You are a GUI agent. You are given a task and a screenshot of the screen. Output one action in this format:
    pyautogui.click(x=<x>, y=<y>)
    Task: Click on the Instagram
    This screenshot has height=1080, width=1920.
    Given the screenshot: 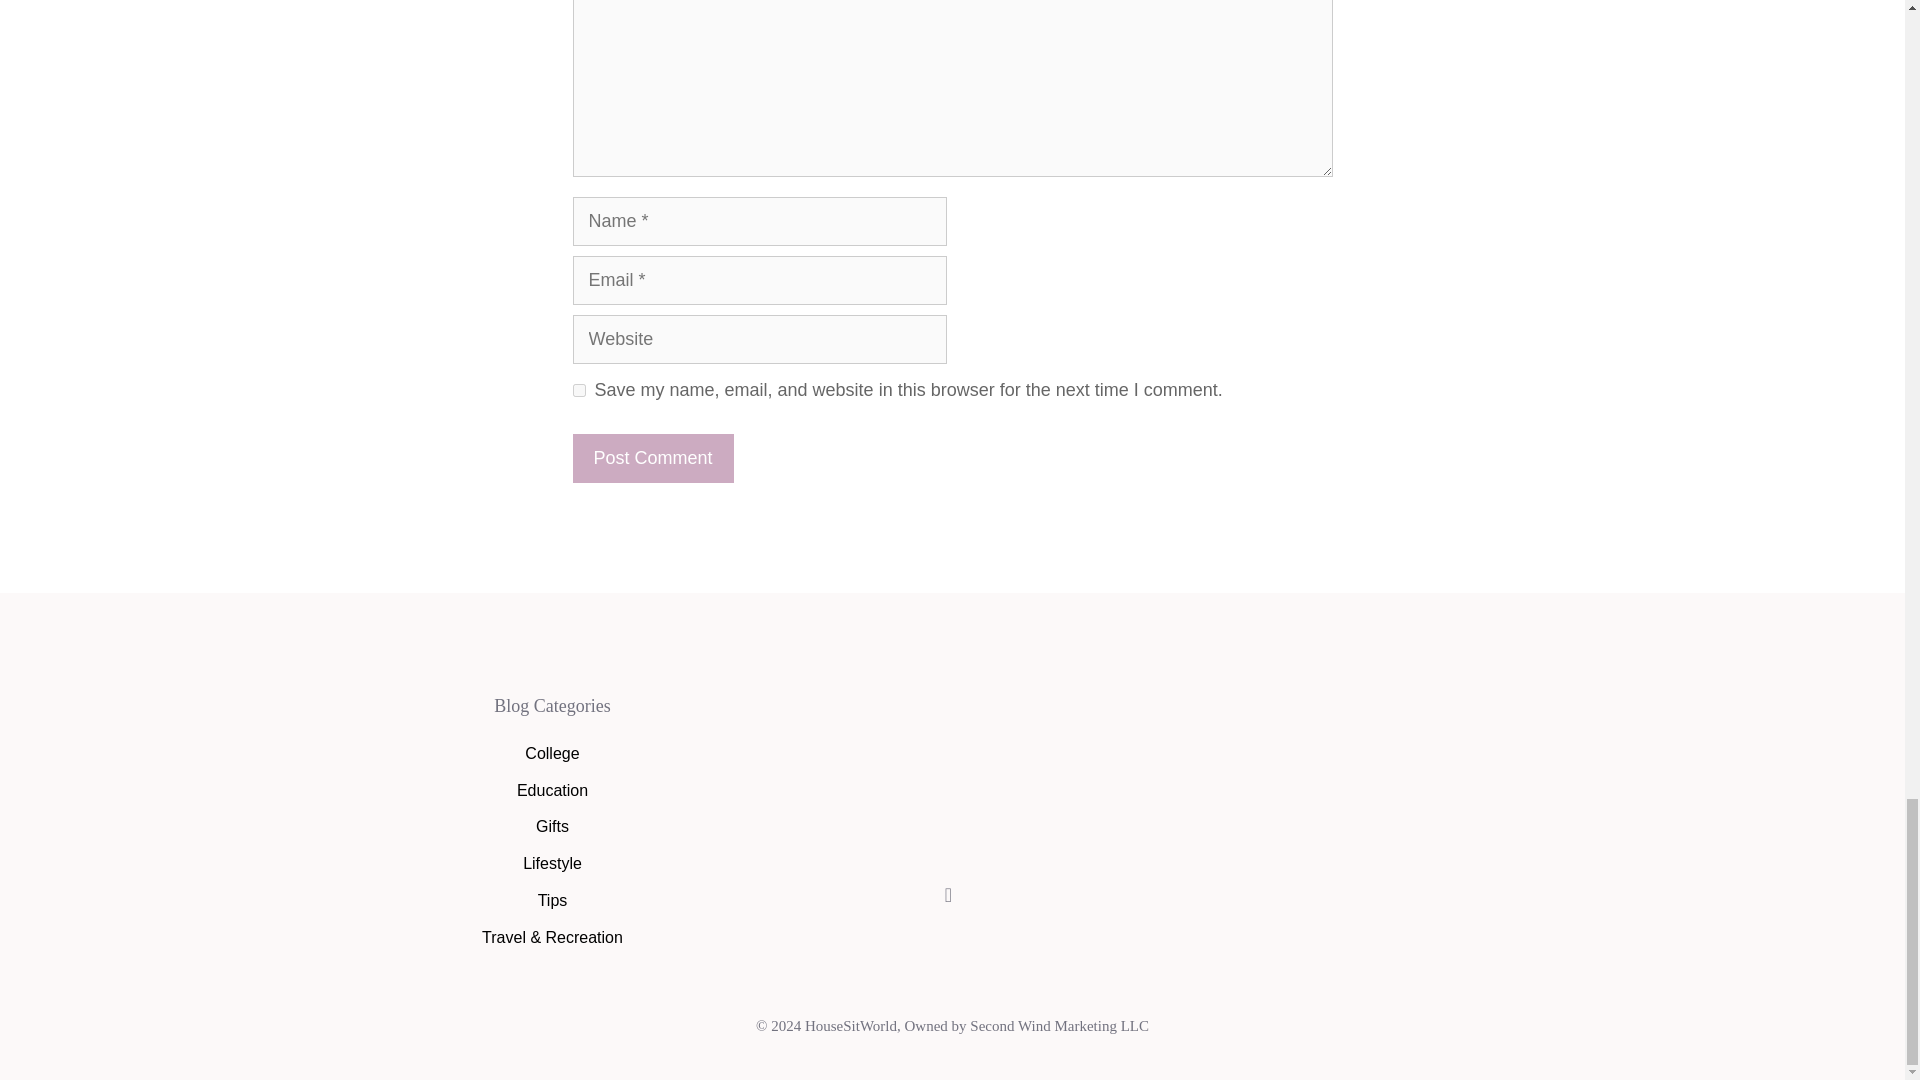 What is the action you would take?
    pyautogui.click(x=948, y=895)
    